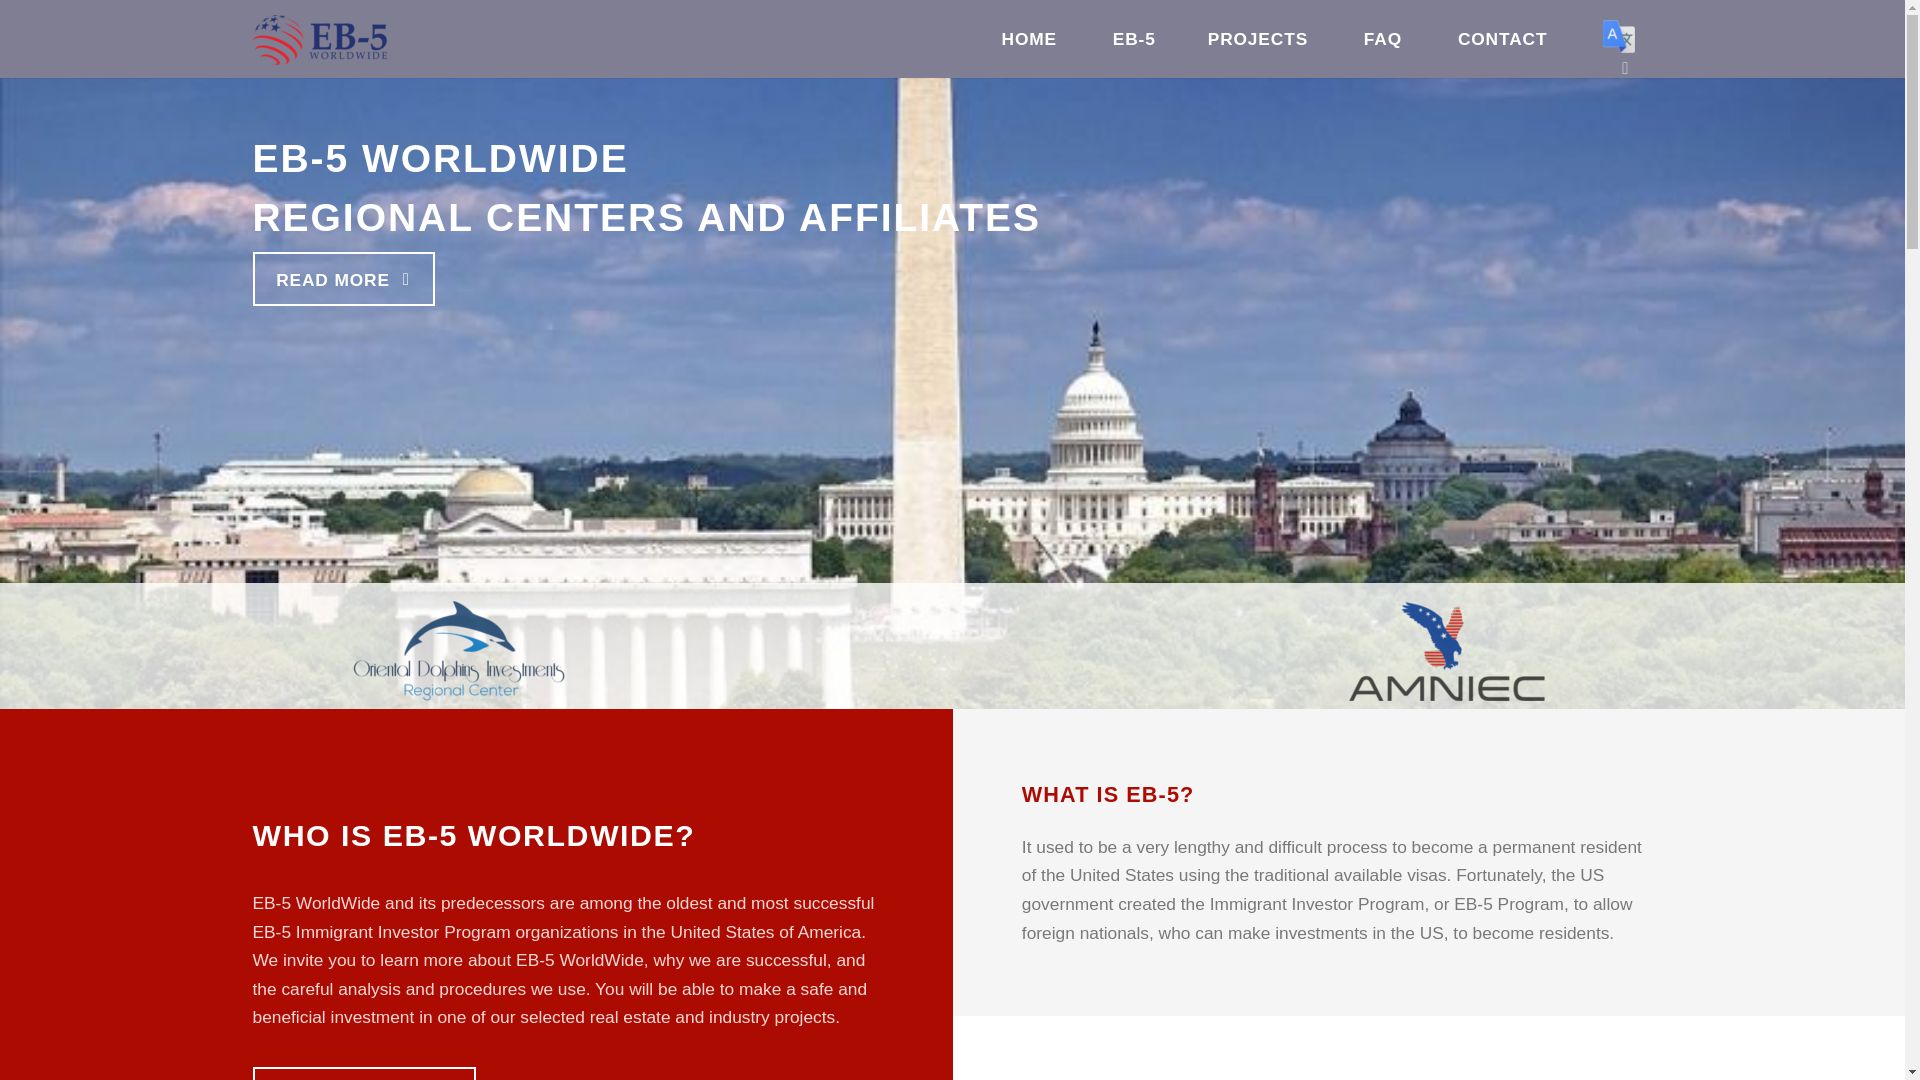 The image size is (1920, 1080). I want to click on EB5WW'S HISTORY, so click(362, 1074).